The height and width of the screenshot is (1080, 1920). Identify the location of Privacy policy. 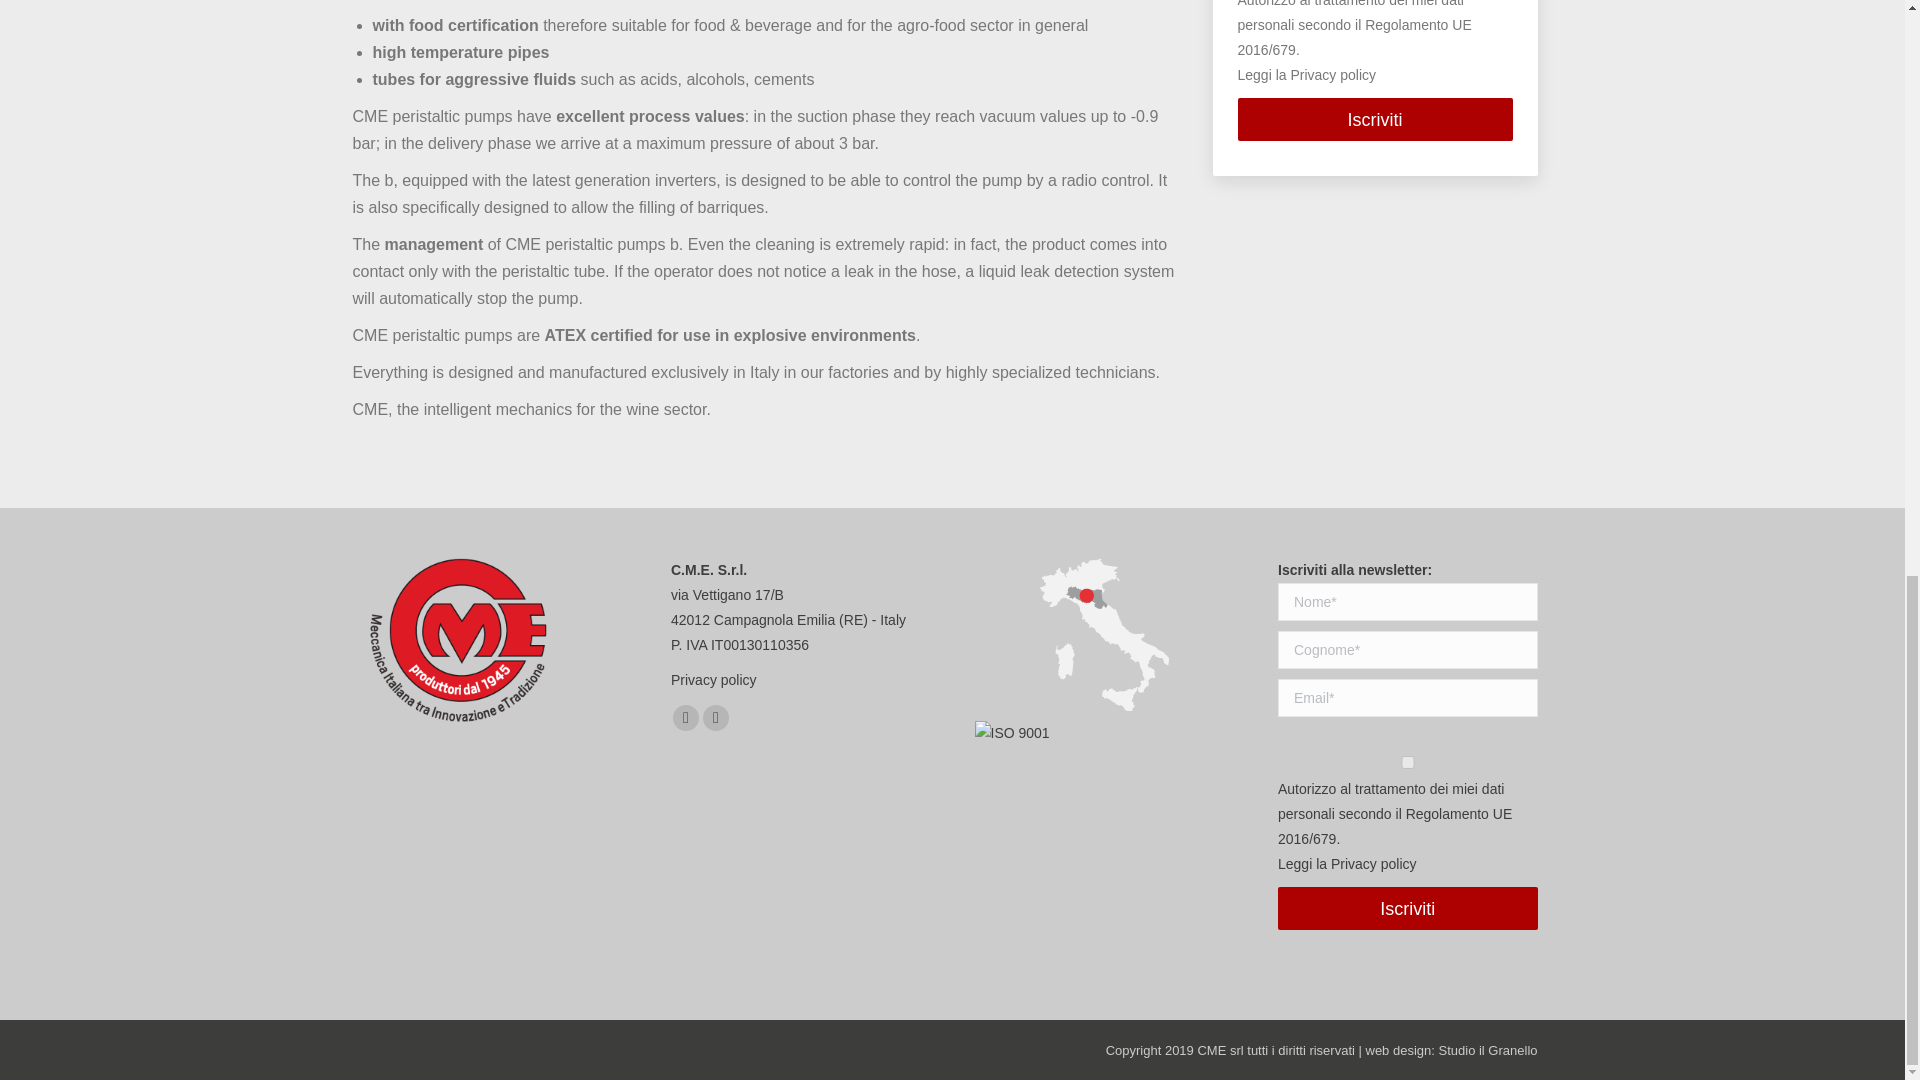
(800, 680).